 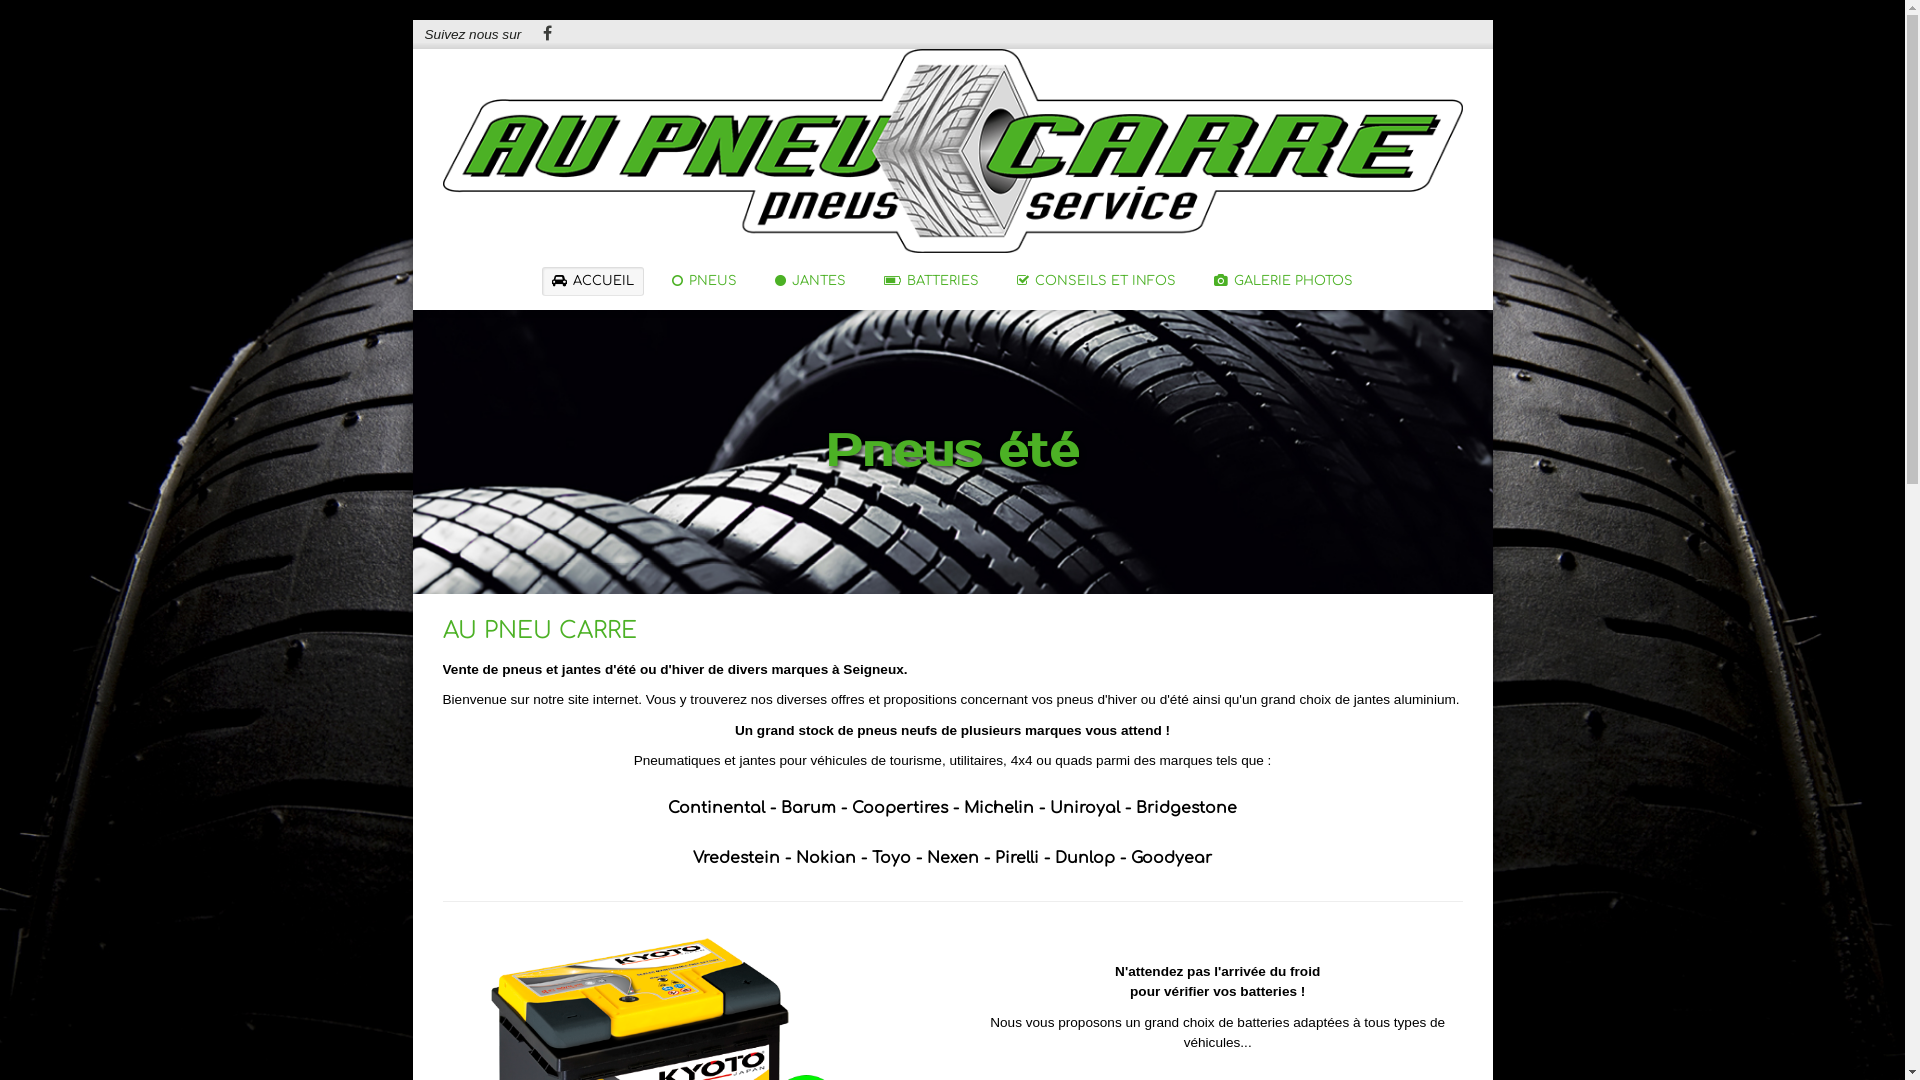 What do you see at coordinates (1284, 282) in the screenshot?
I see `GALERIE PHOTOS` at bounding box center [1284, 282].